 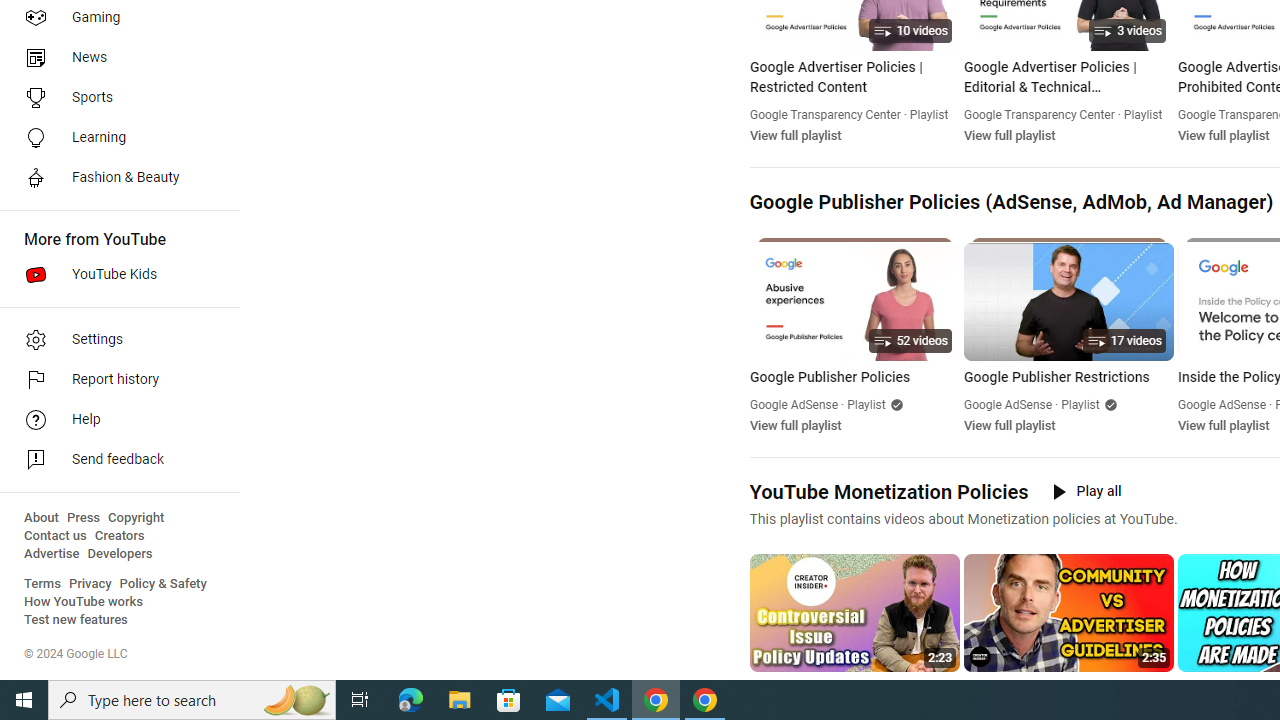 What do you see at coordinates (90, 584) in the screenshot?
I see `Privacy` at bounding box center [90, 584].